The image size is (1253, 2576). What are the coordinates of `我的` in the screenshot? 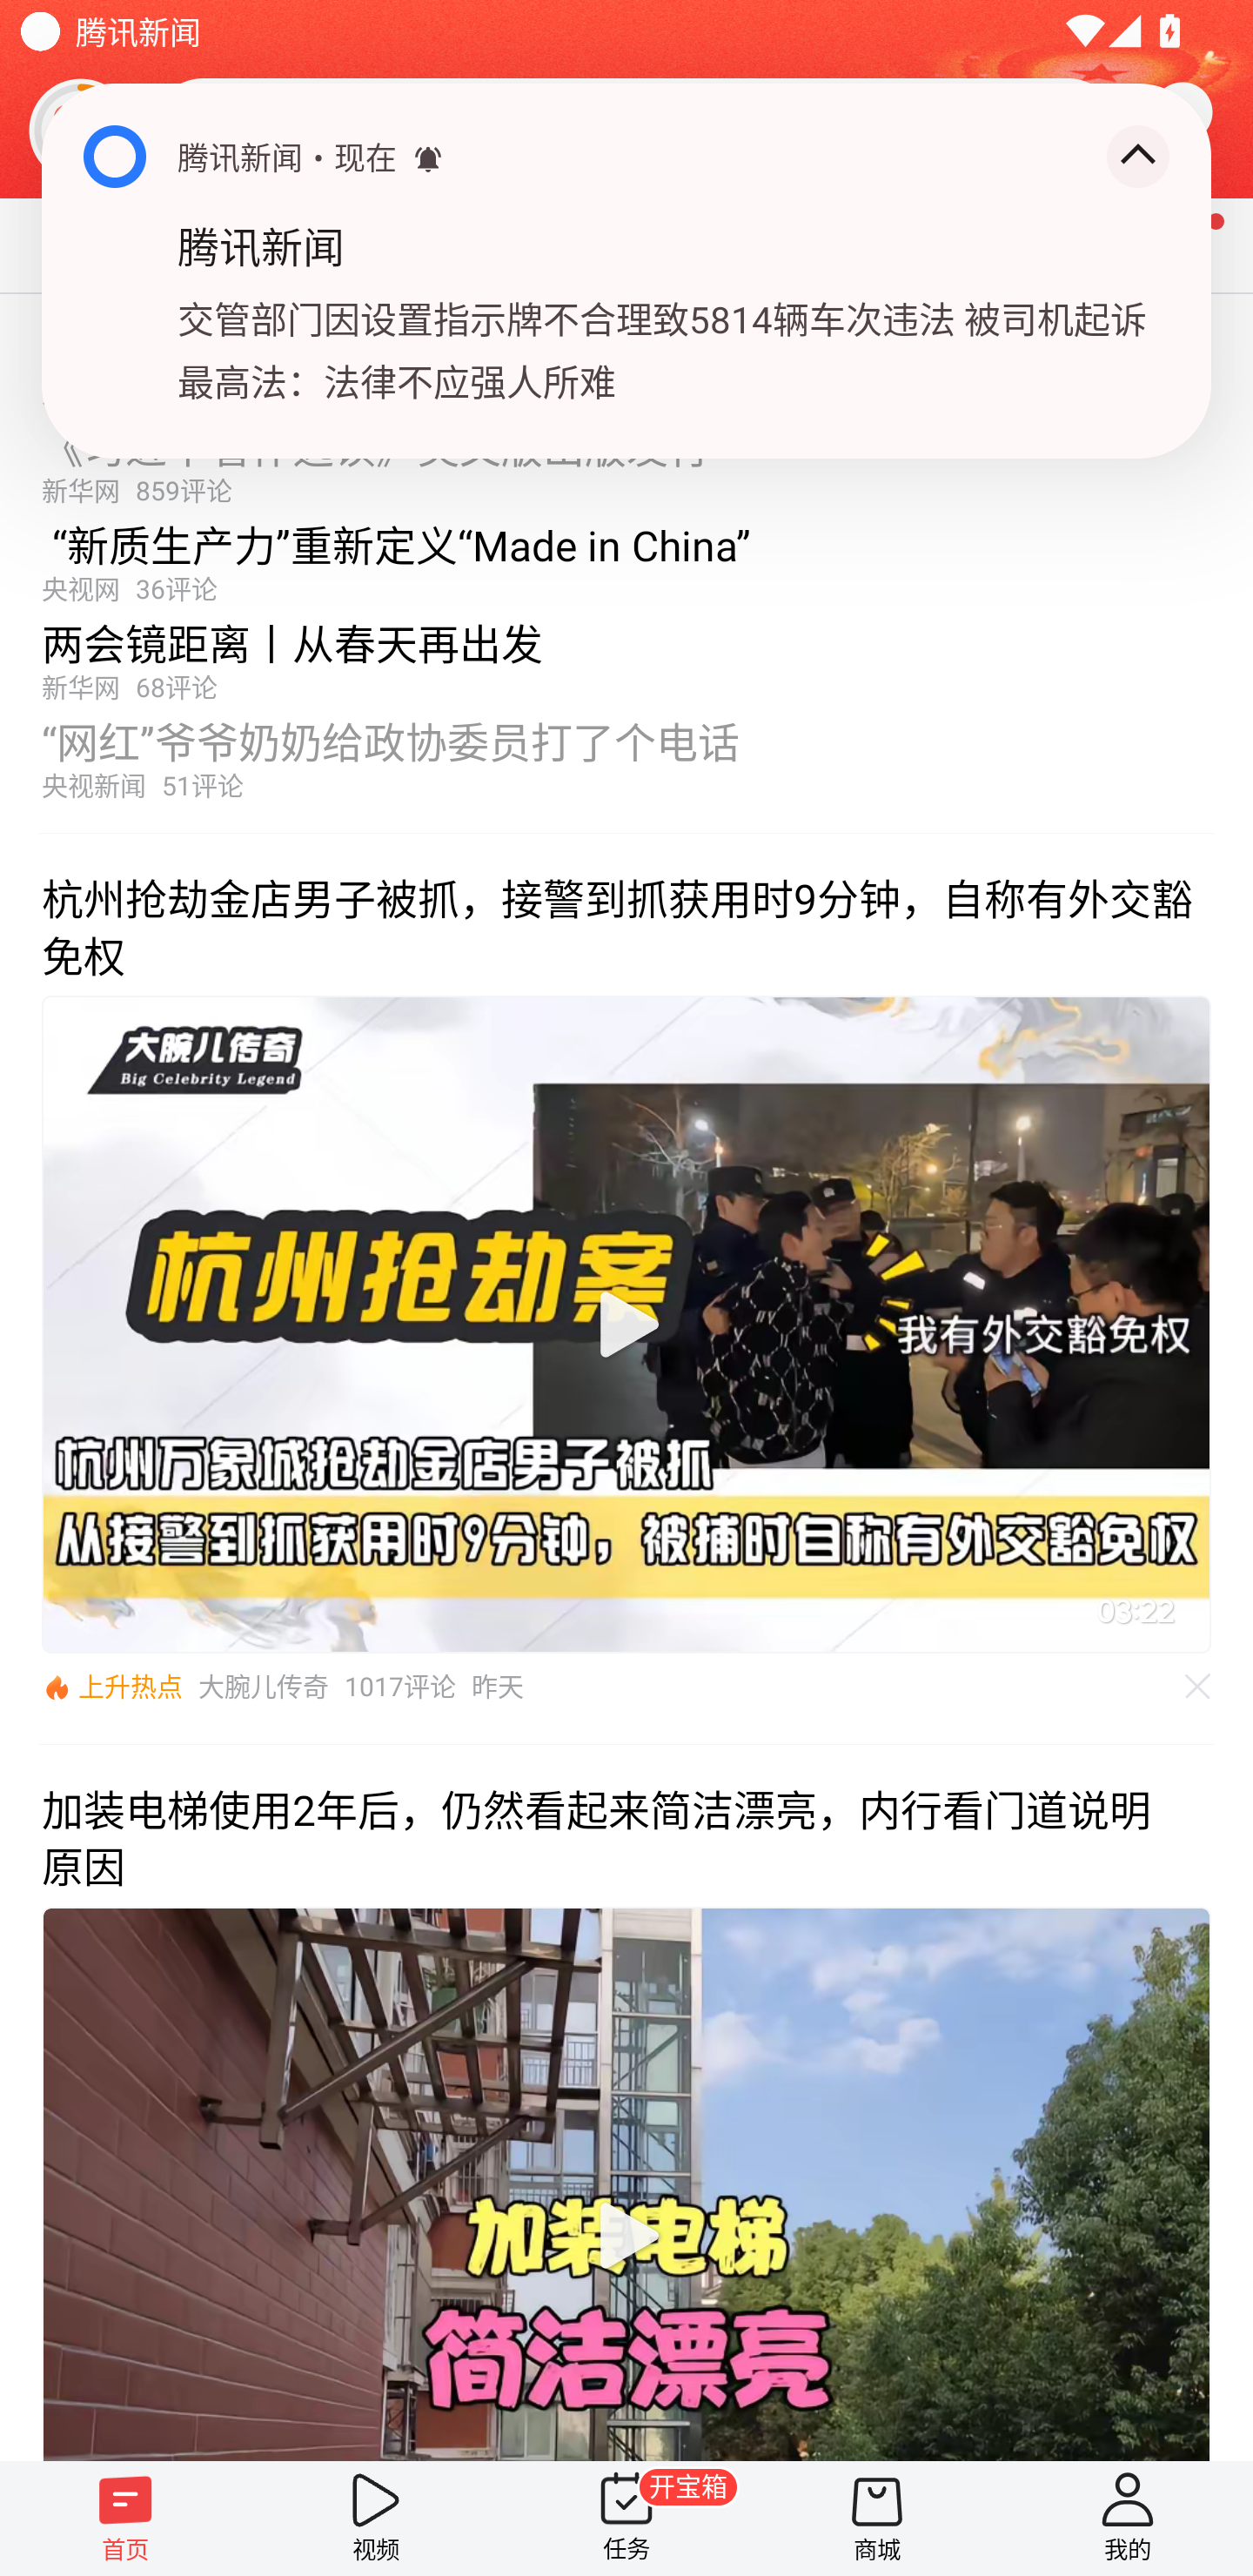 It's located at (1128, 2518).